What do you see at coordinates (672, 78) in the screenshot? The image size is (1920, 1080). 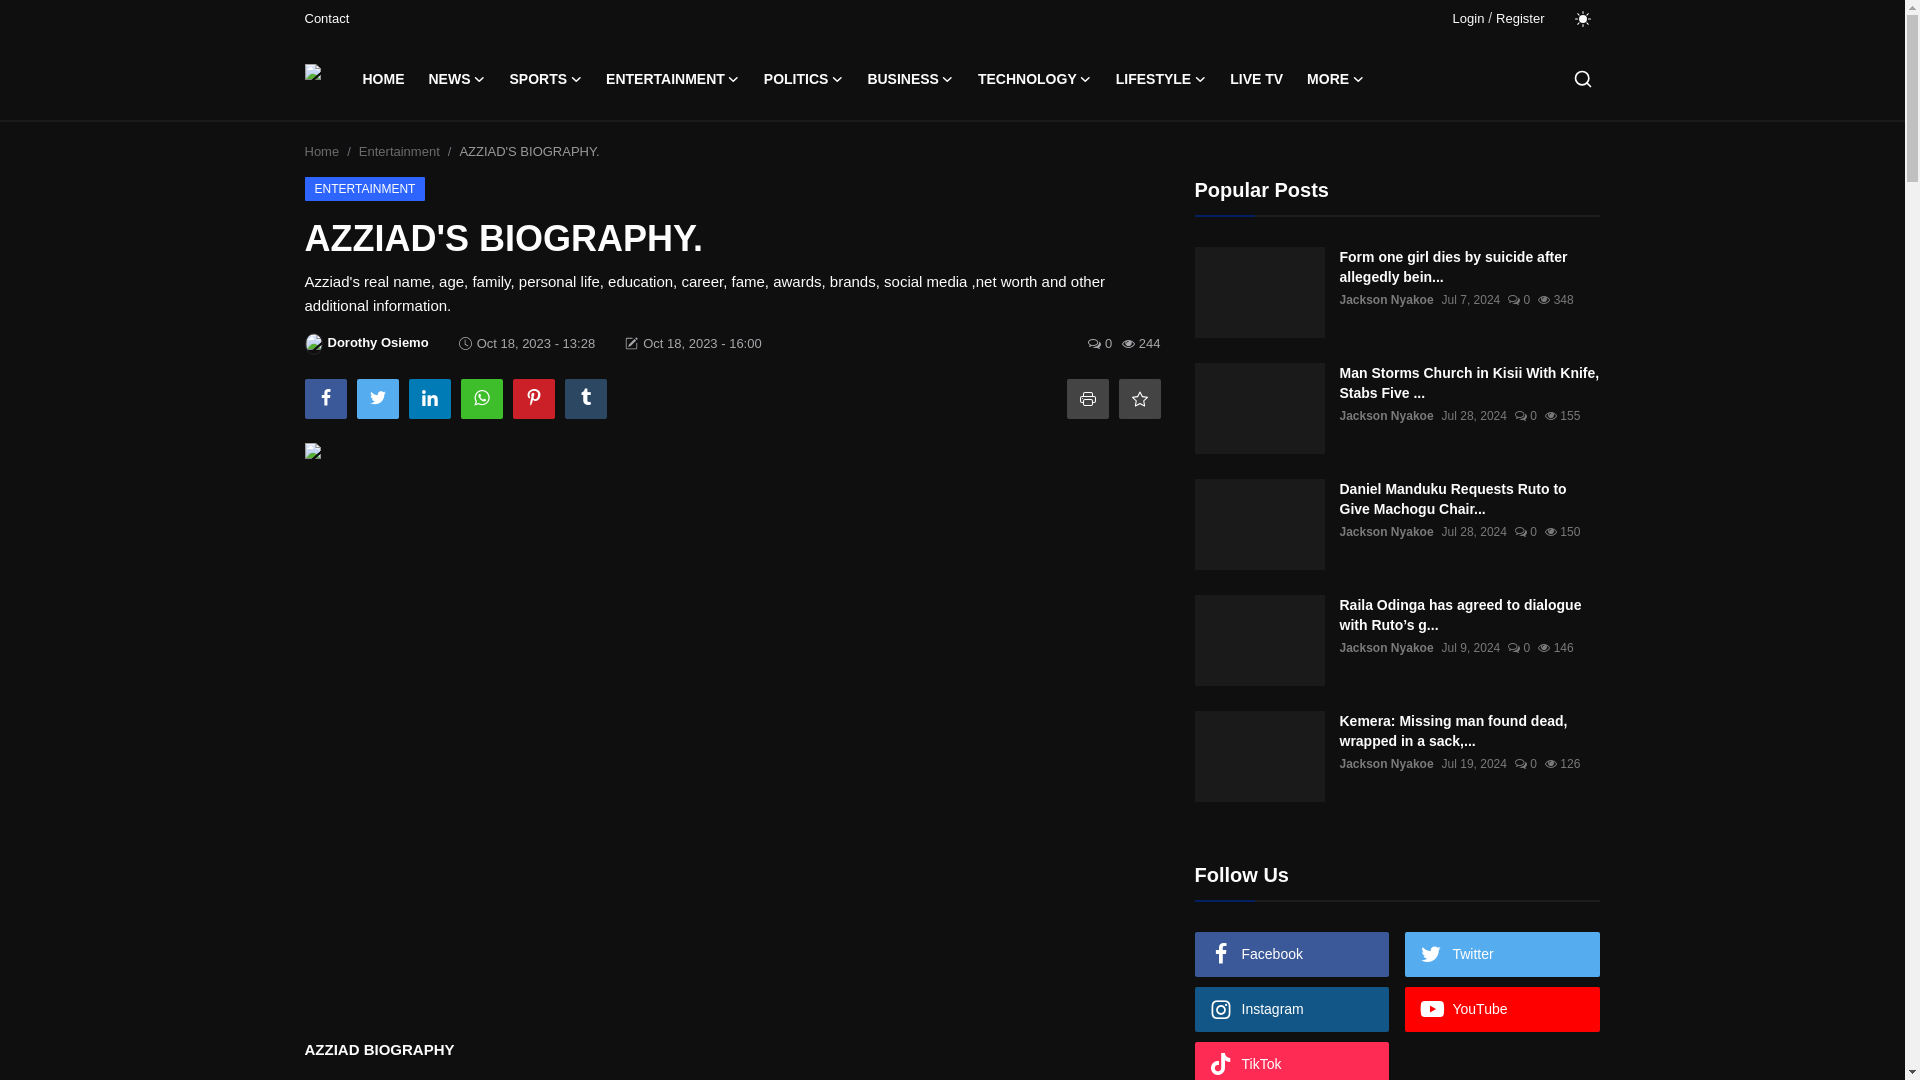 I see `ENTERTAINMENT` at bounding box center [672, 78].